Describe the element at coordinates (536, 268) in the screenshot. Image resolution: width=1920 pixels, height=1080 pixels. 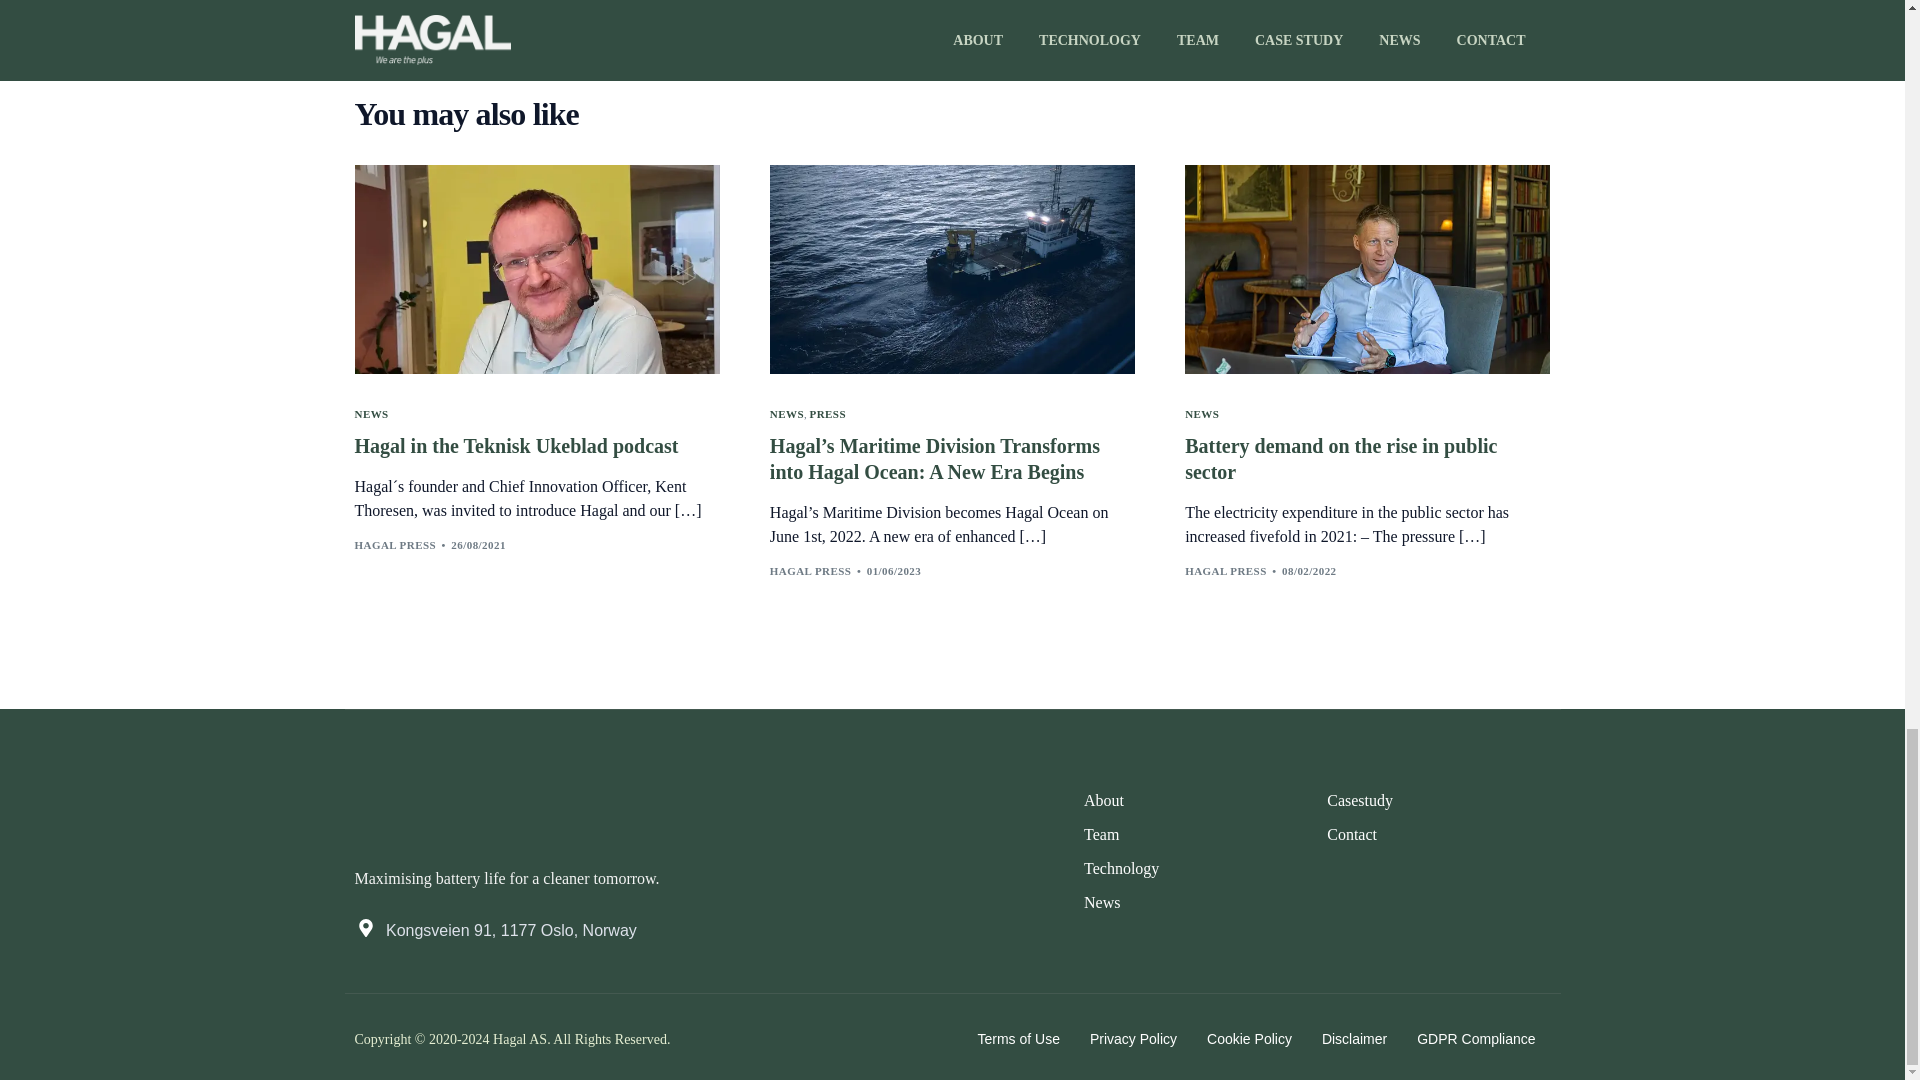
I see ` View Post: Hagal in the Teknisk Ukeblad podcast` at that location.